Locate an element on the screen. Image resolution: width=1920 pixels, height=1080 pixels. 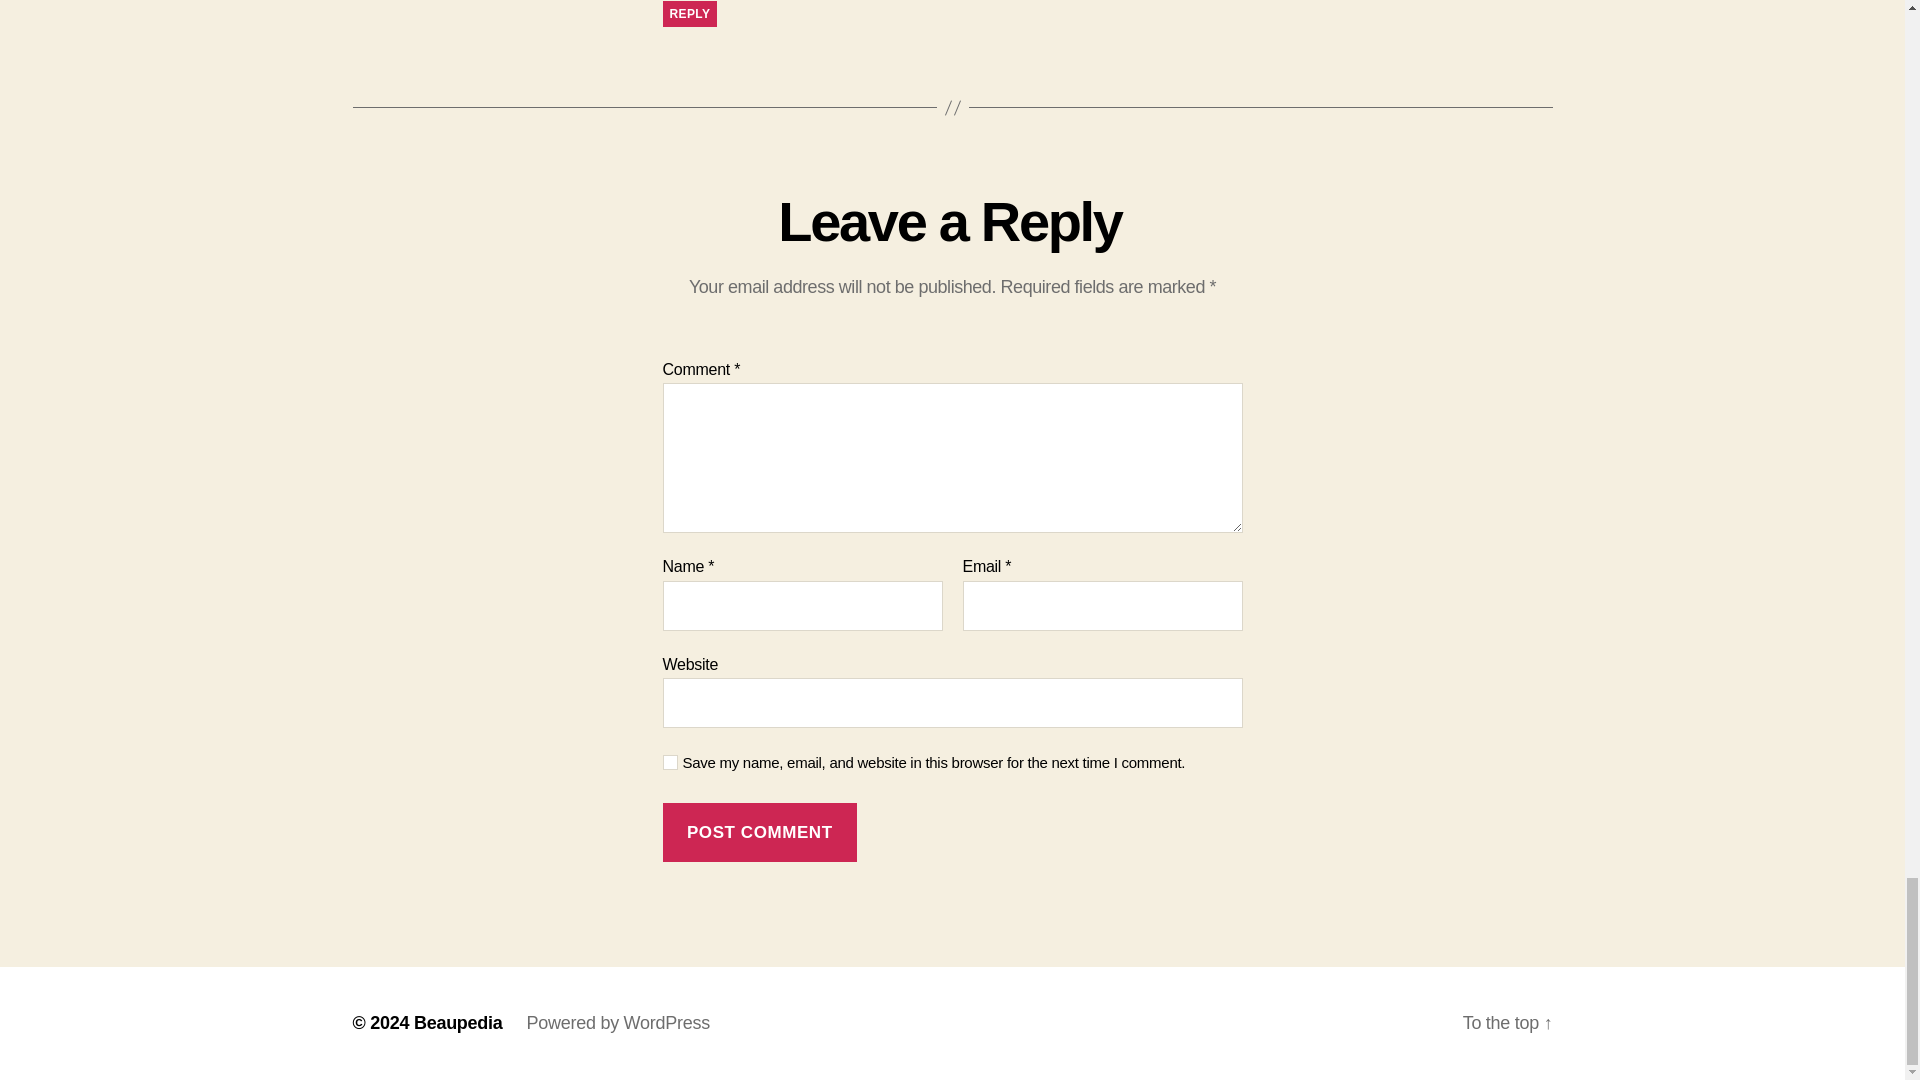
REPLY is located at coordinates (689, 14).